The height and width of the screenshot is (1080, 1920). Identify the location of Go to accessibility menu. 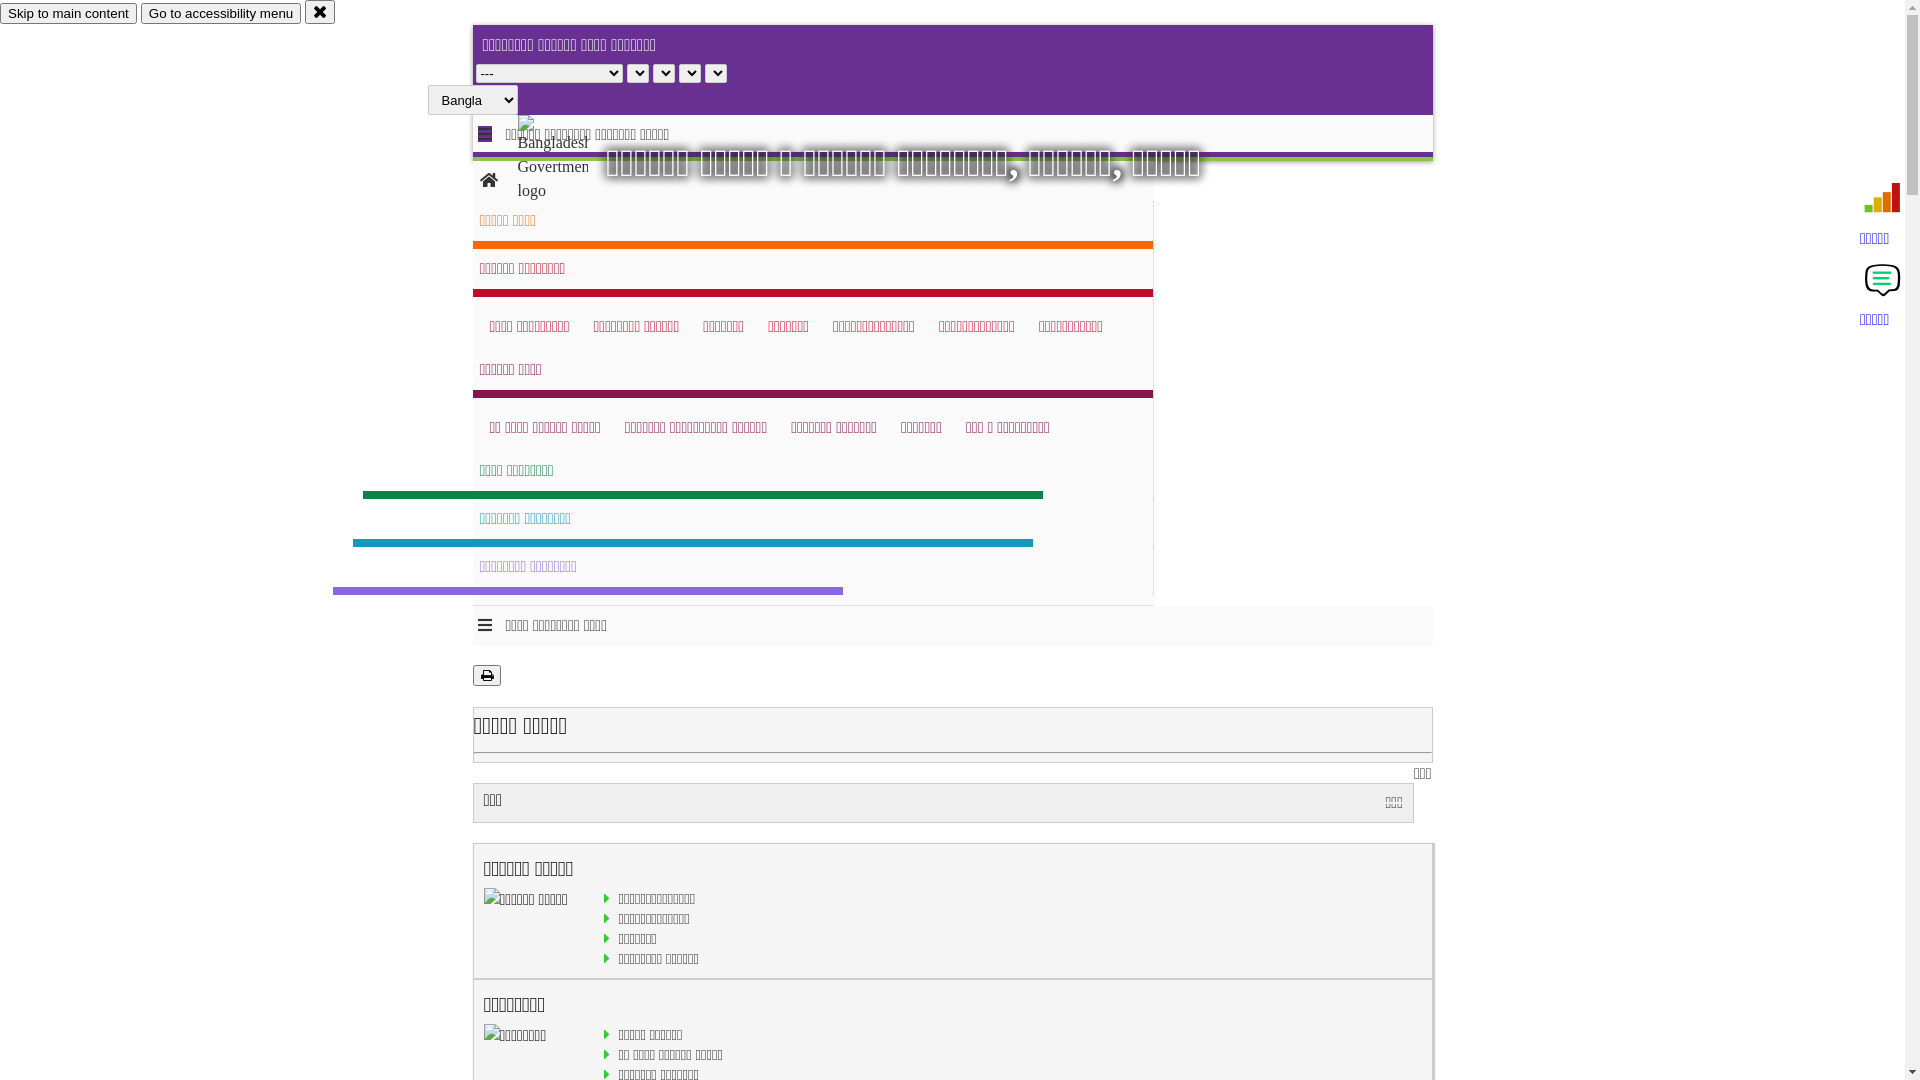
(221, 14).